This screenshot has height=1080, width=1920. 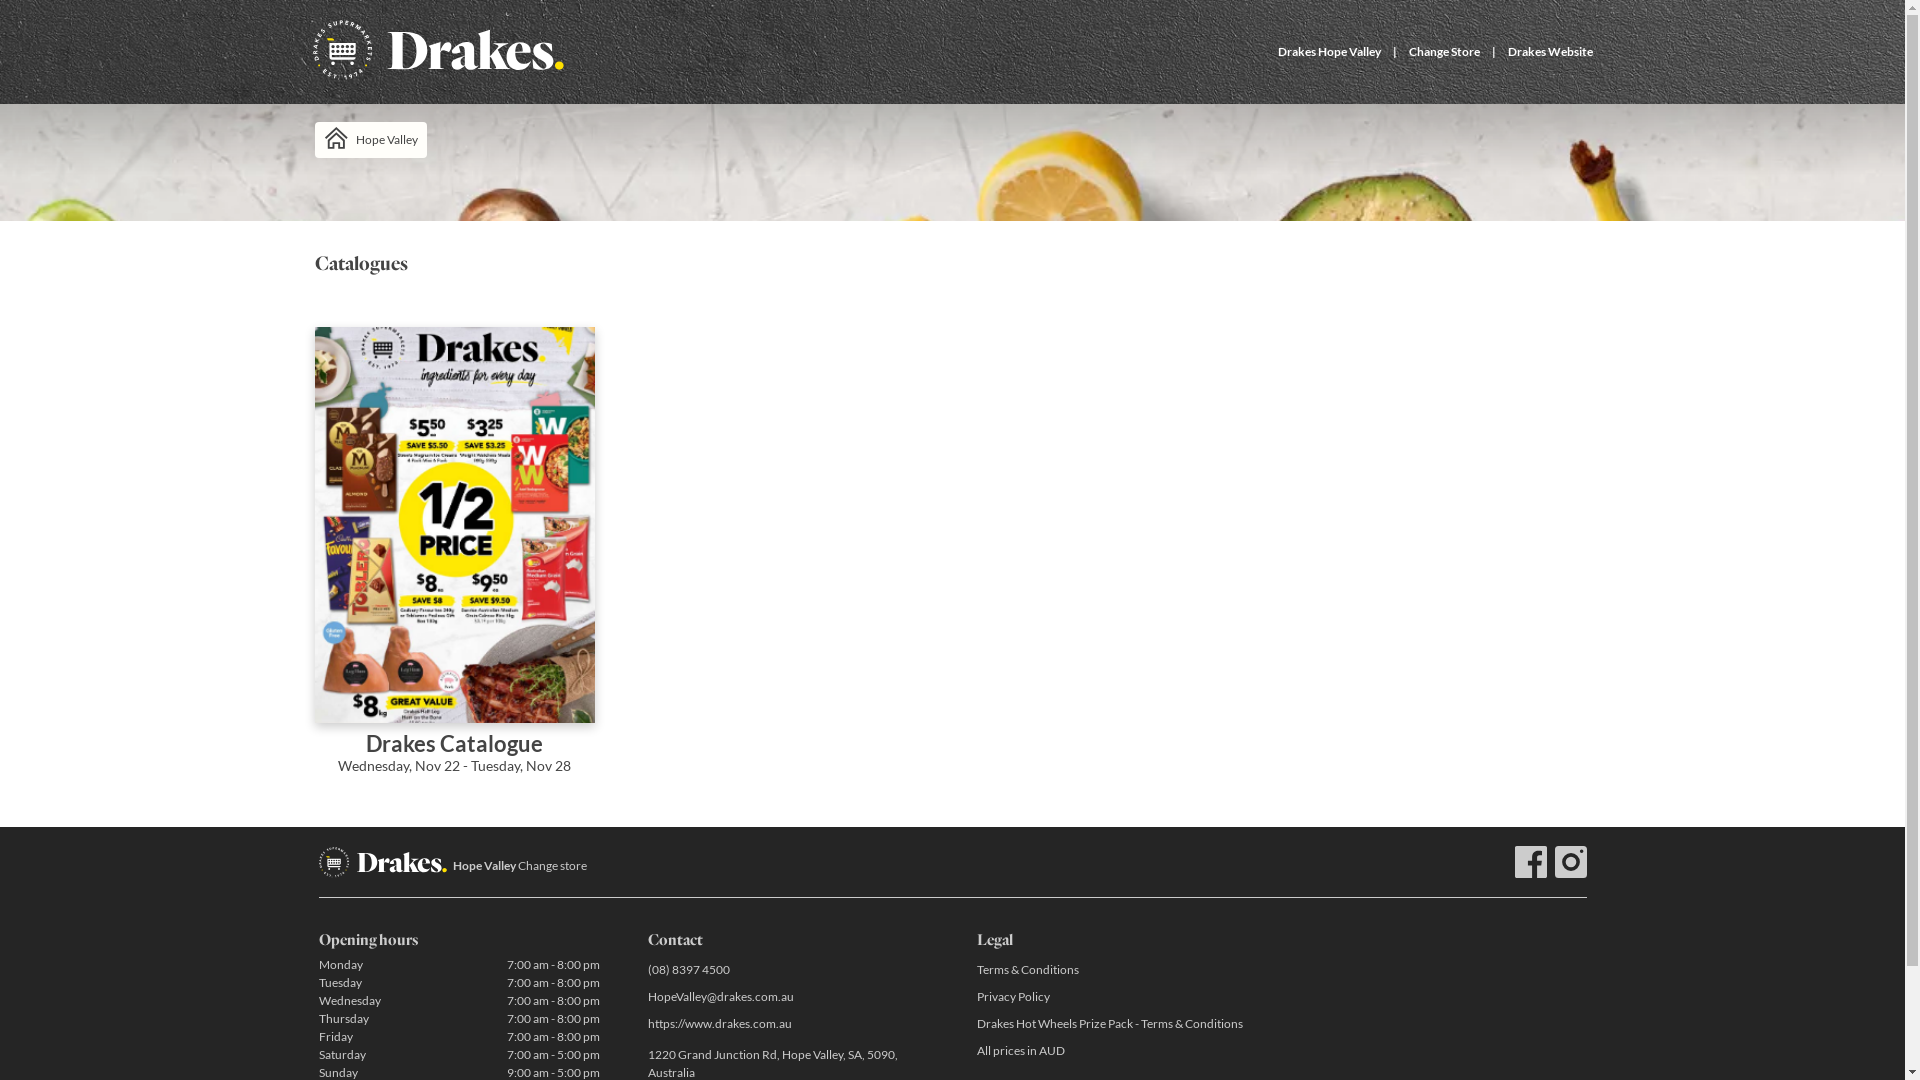 I want to click on Drakes Website, so click(x=1550, y=52).